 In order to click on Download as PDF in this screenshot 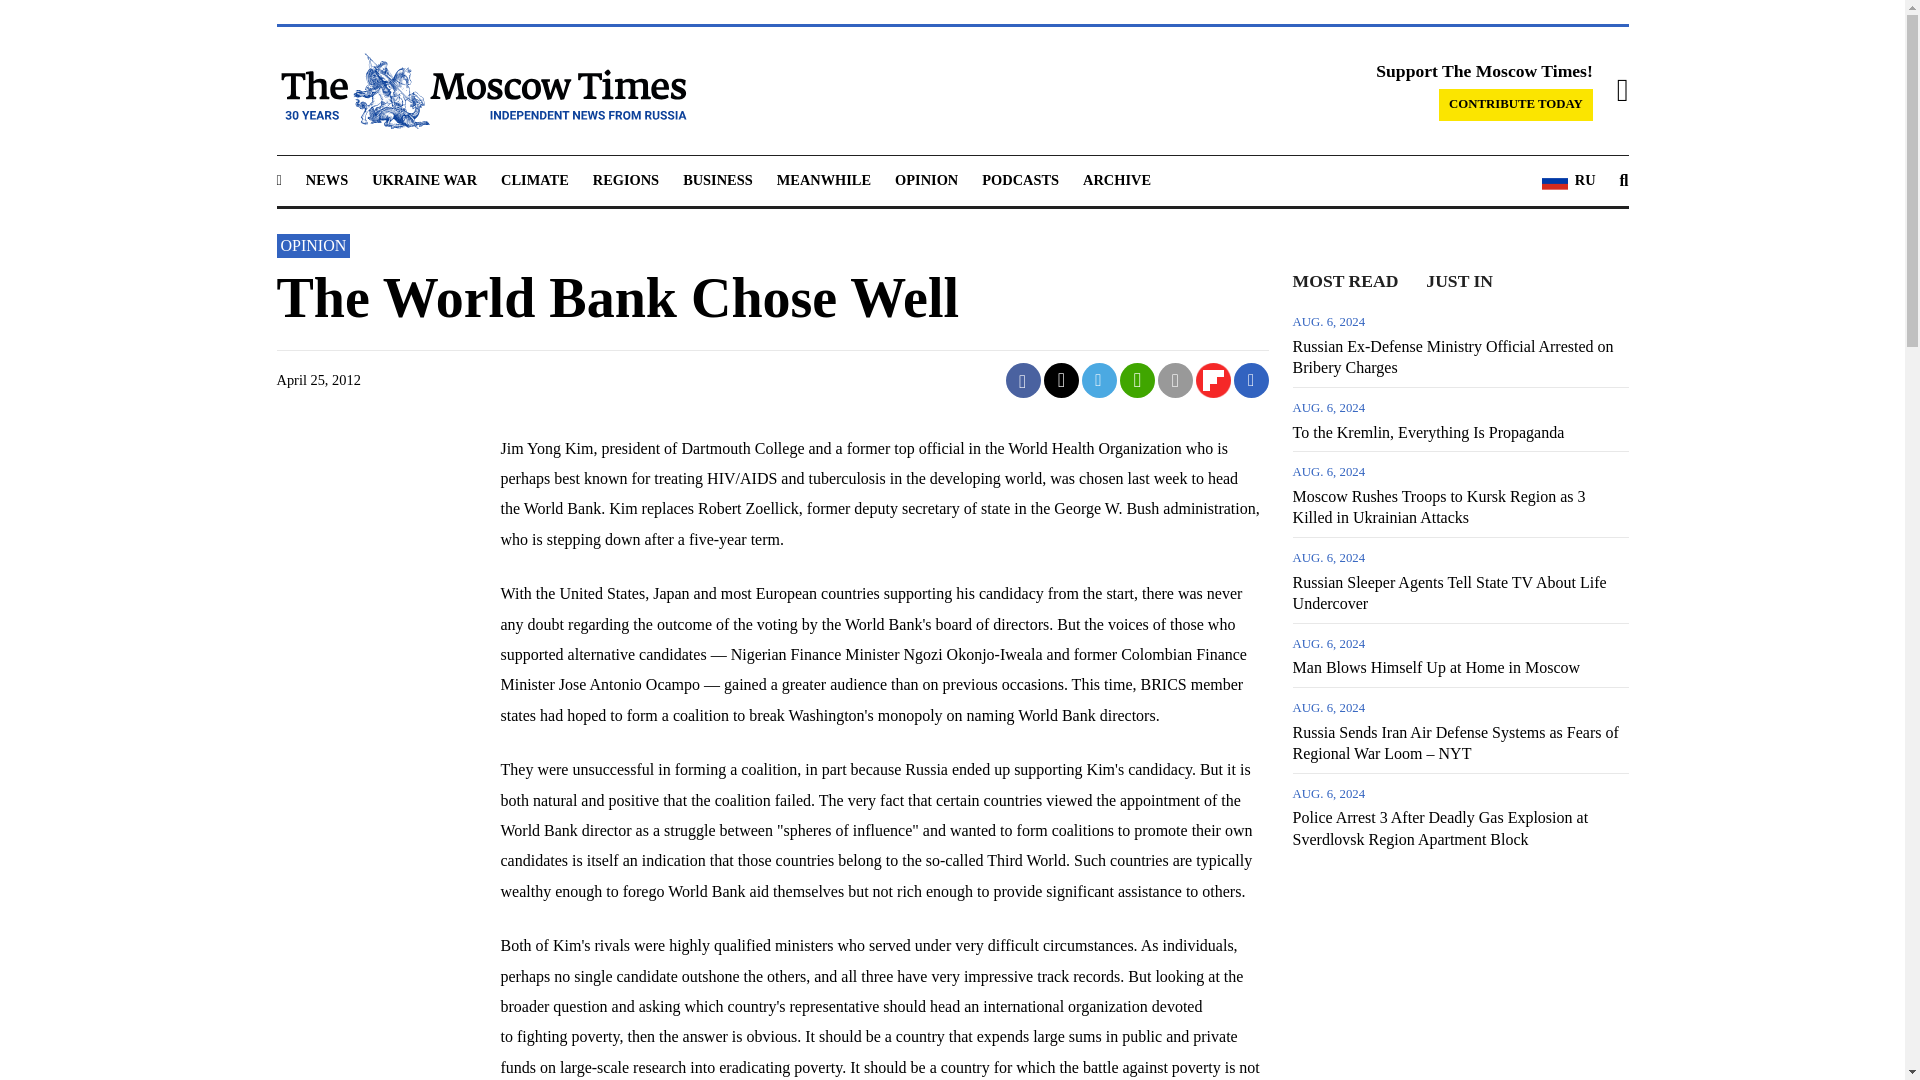, I will do `click(1250, 380)`.